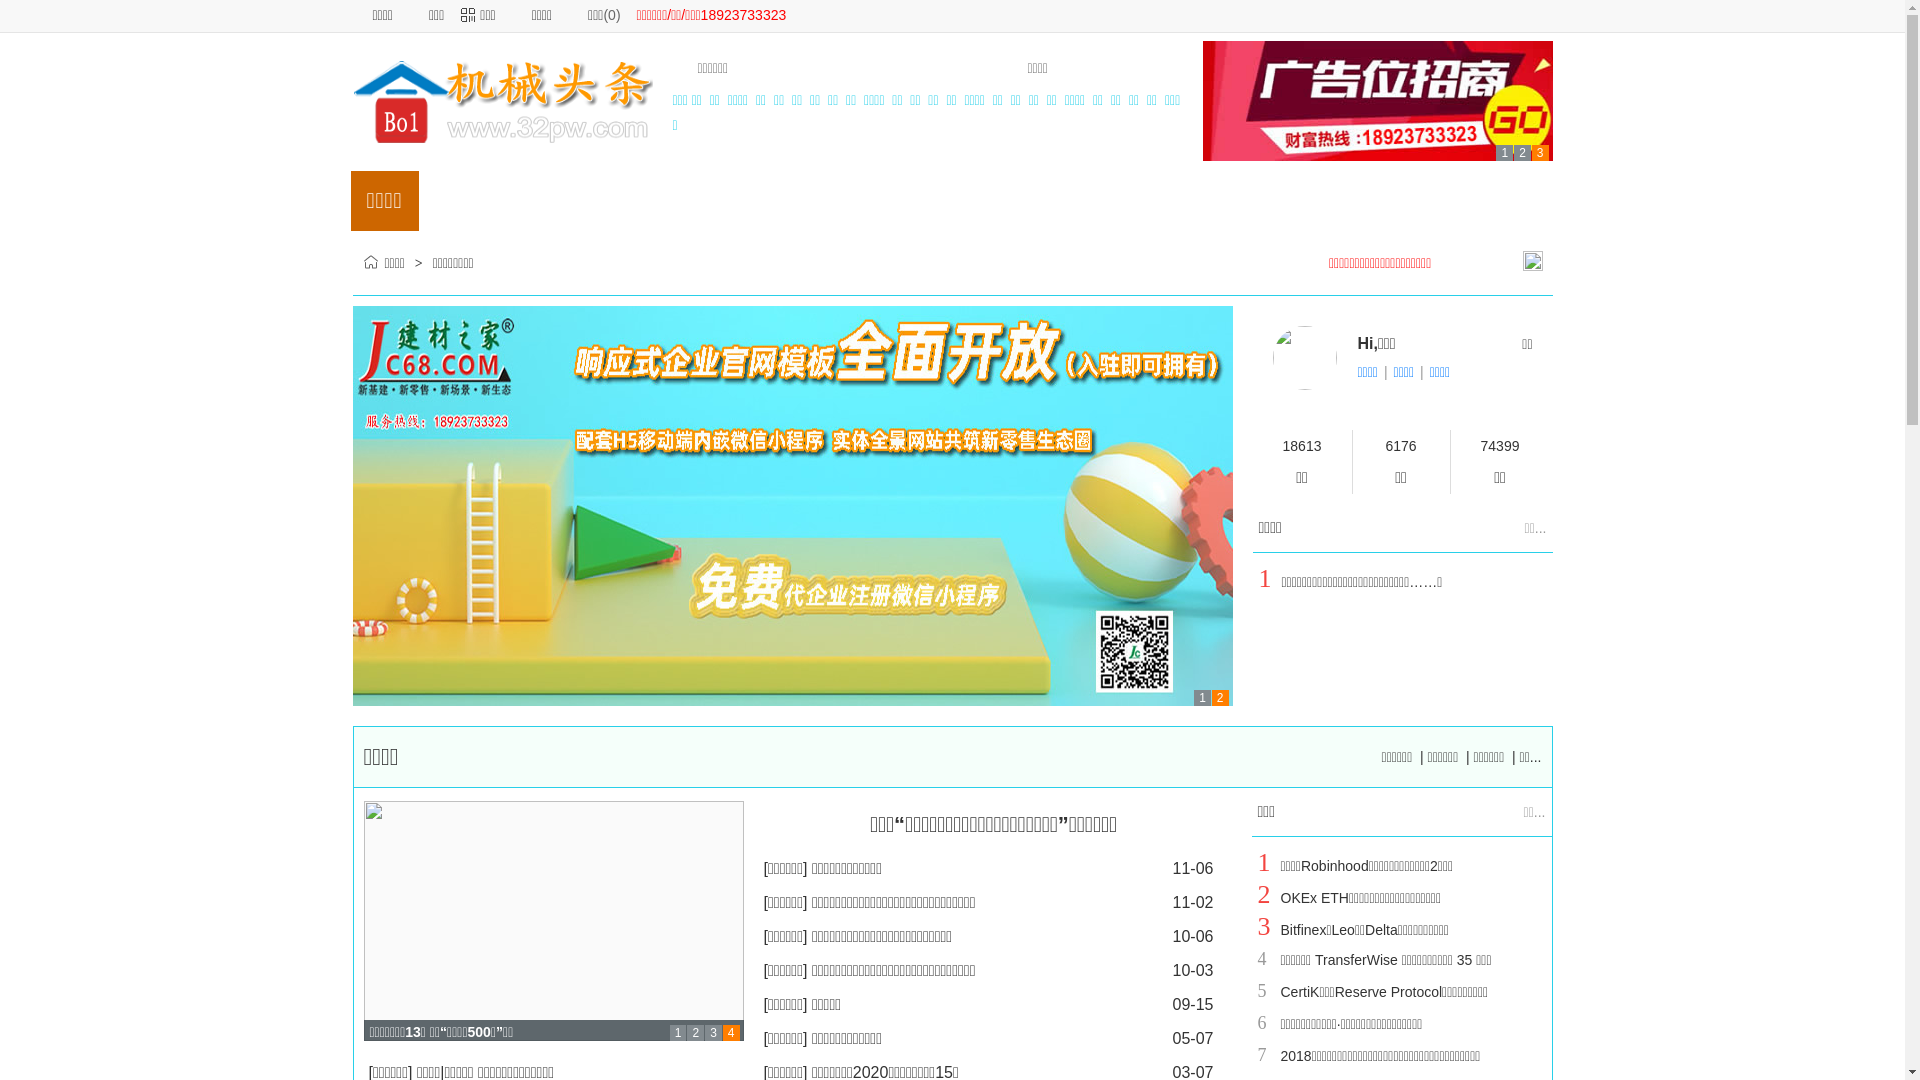 The height and width of the screenshot is (1080, 1920). Describe the element at coordinates (1147, 68) in the screenshot. I see ` ` at that location.